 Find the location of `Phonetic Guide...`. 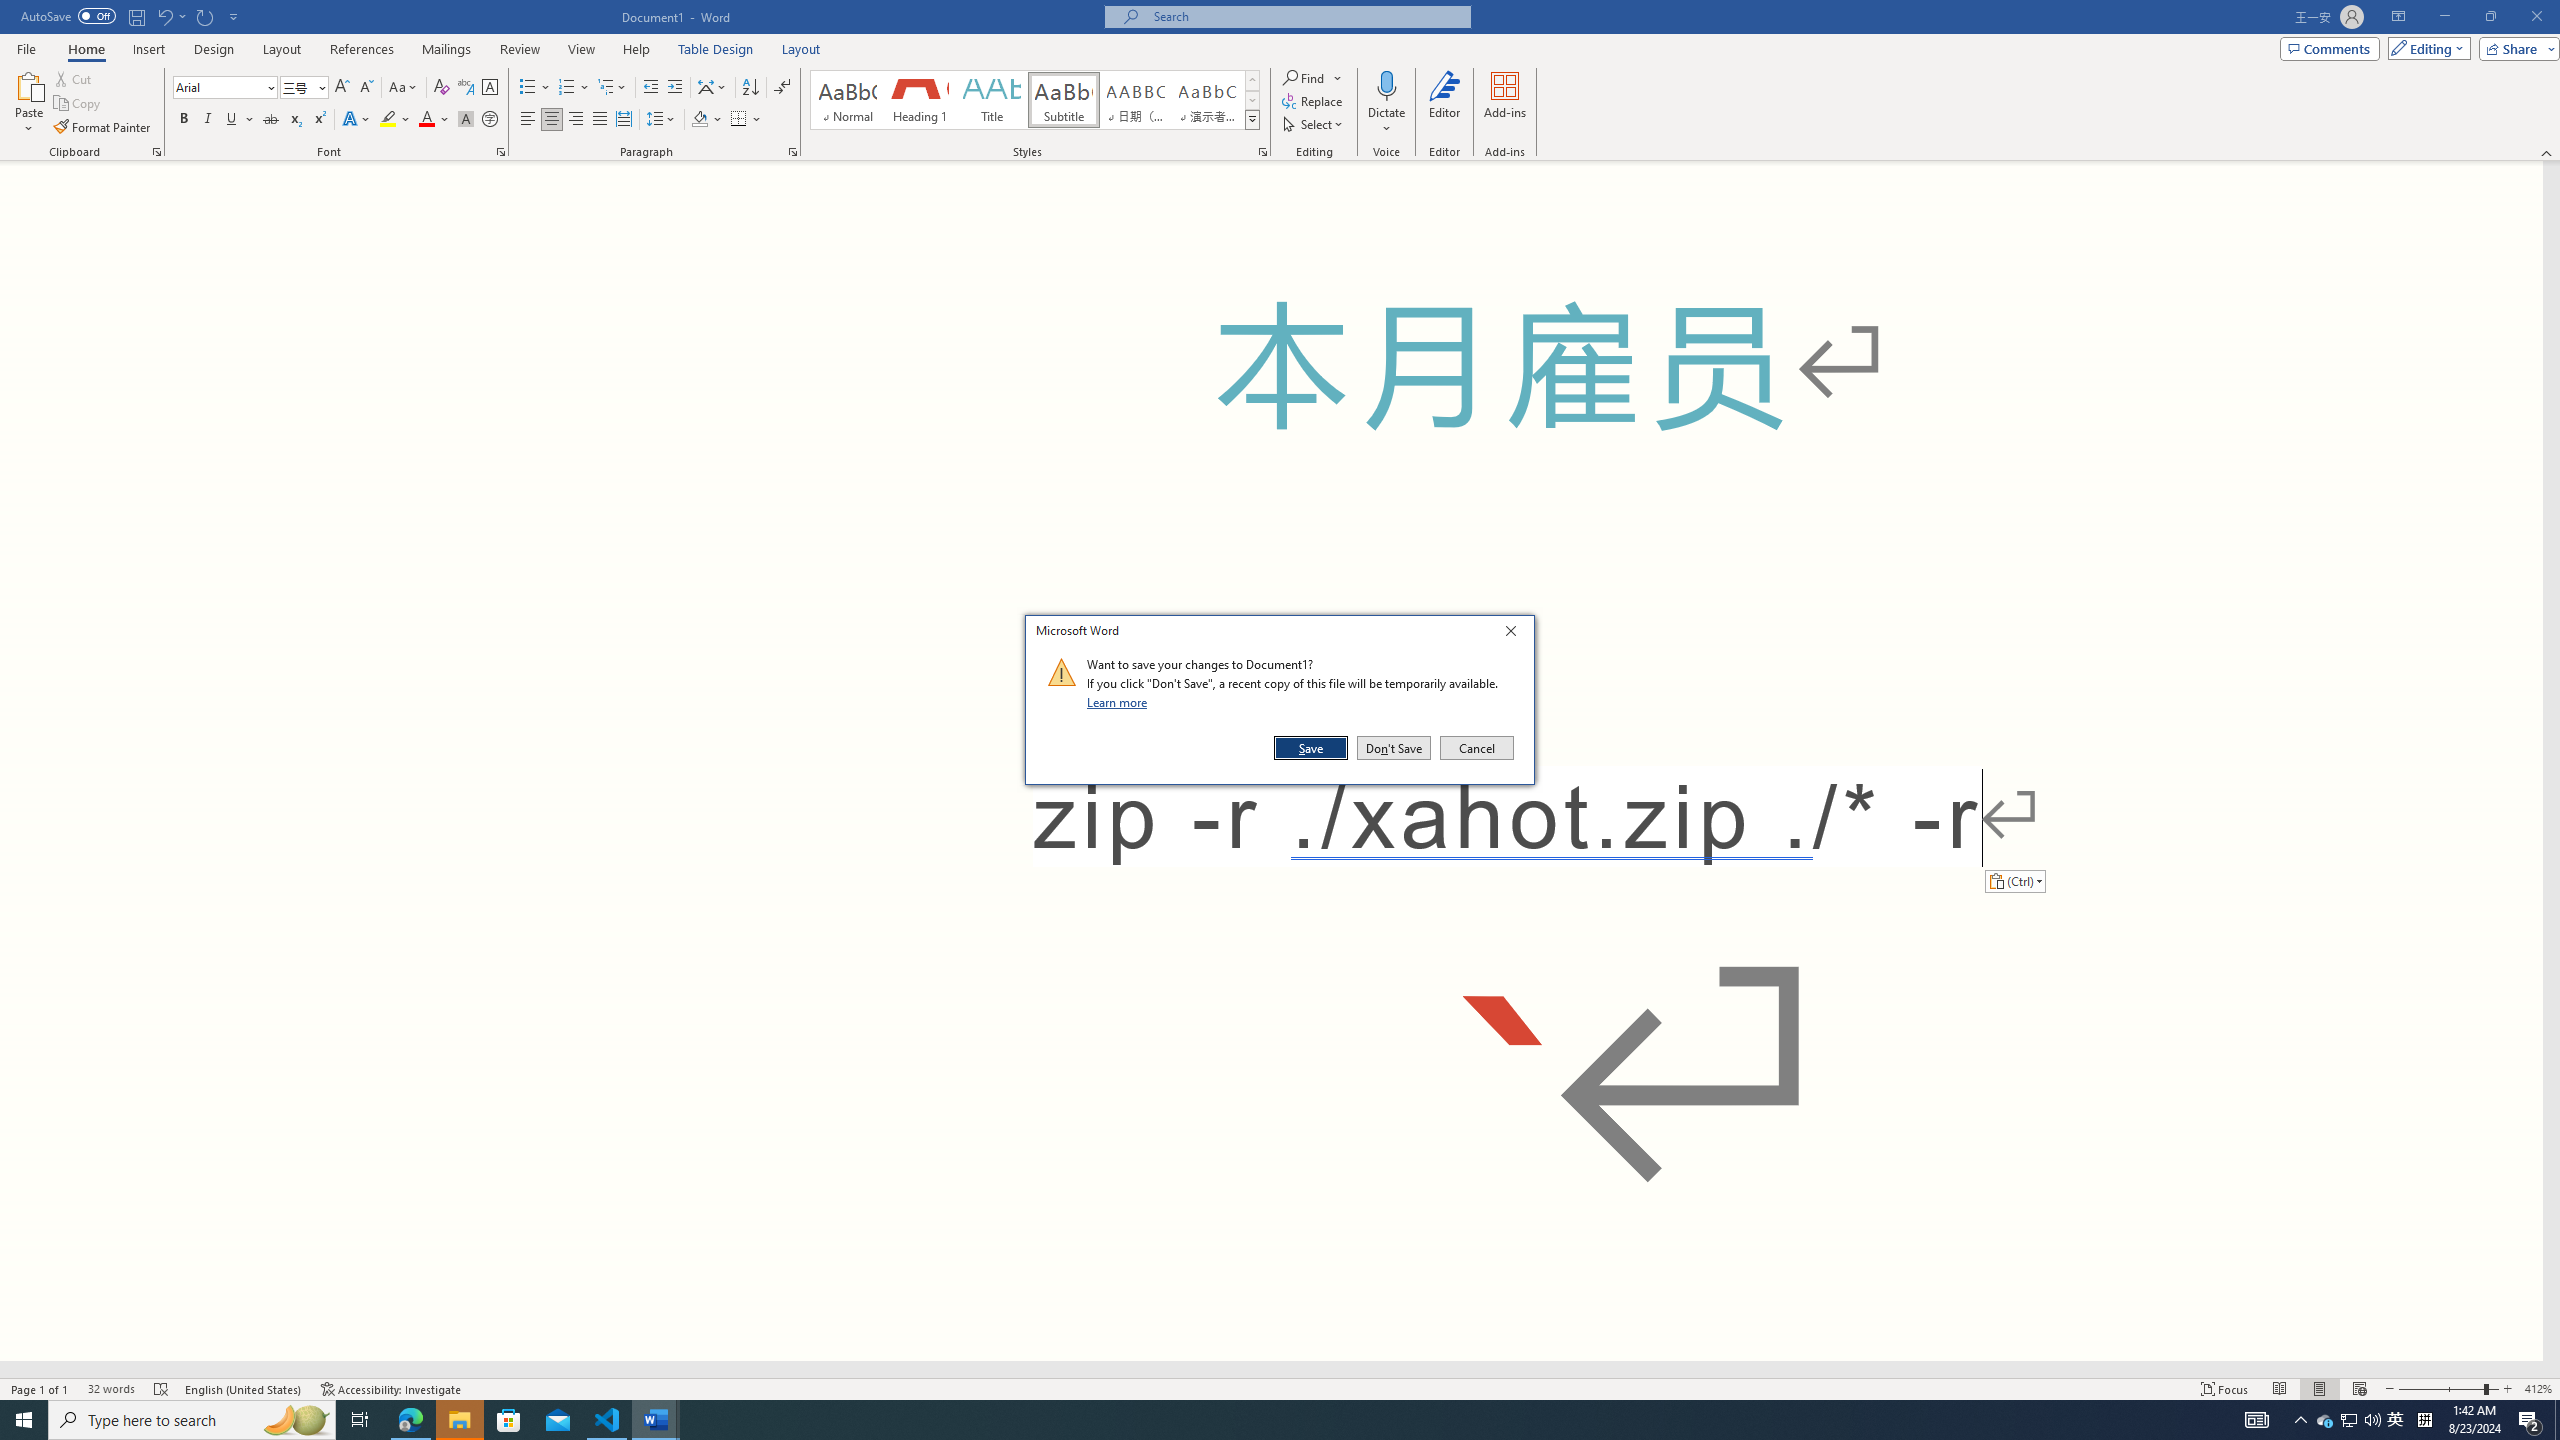

Phonetic Guide... is located at coordinates (466, 88).